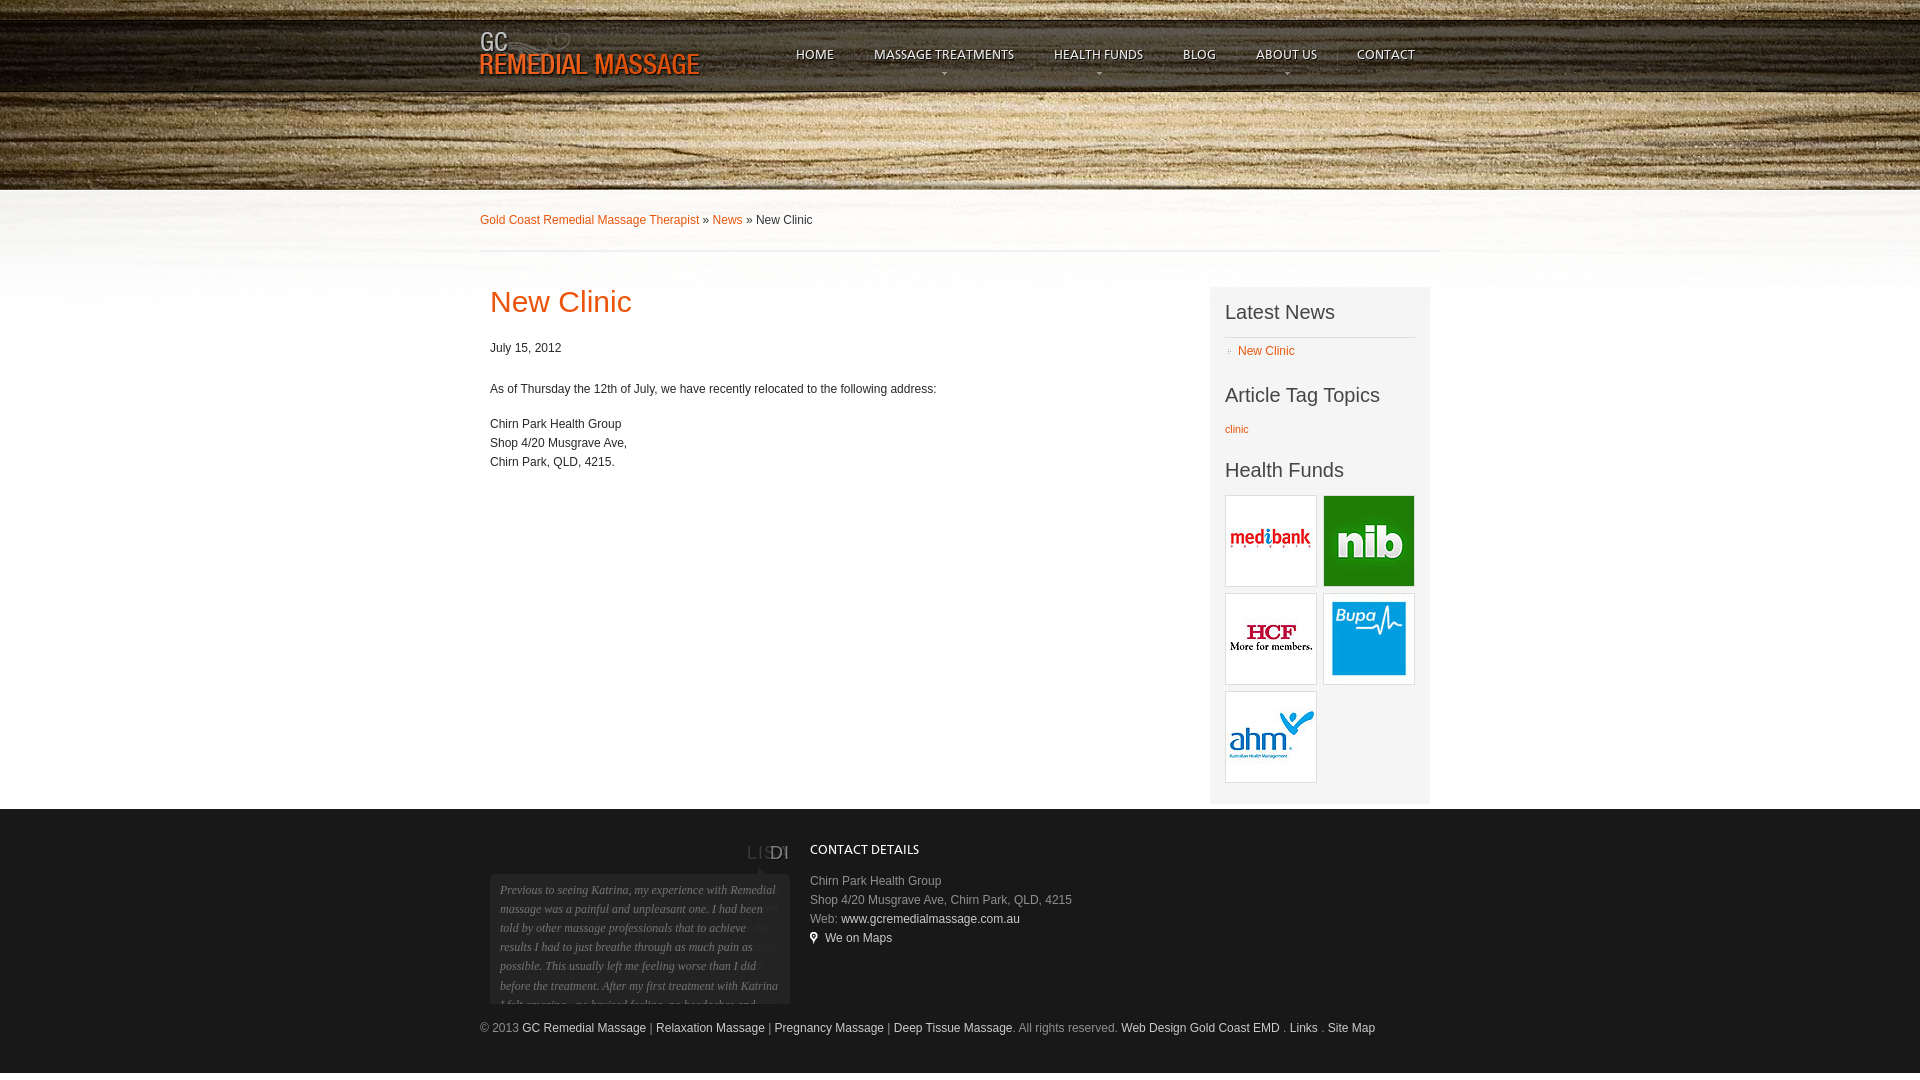 The width and height of the screenshot is (1920, 1080). I want to click on Site Map, so click(1352, 1028).